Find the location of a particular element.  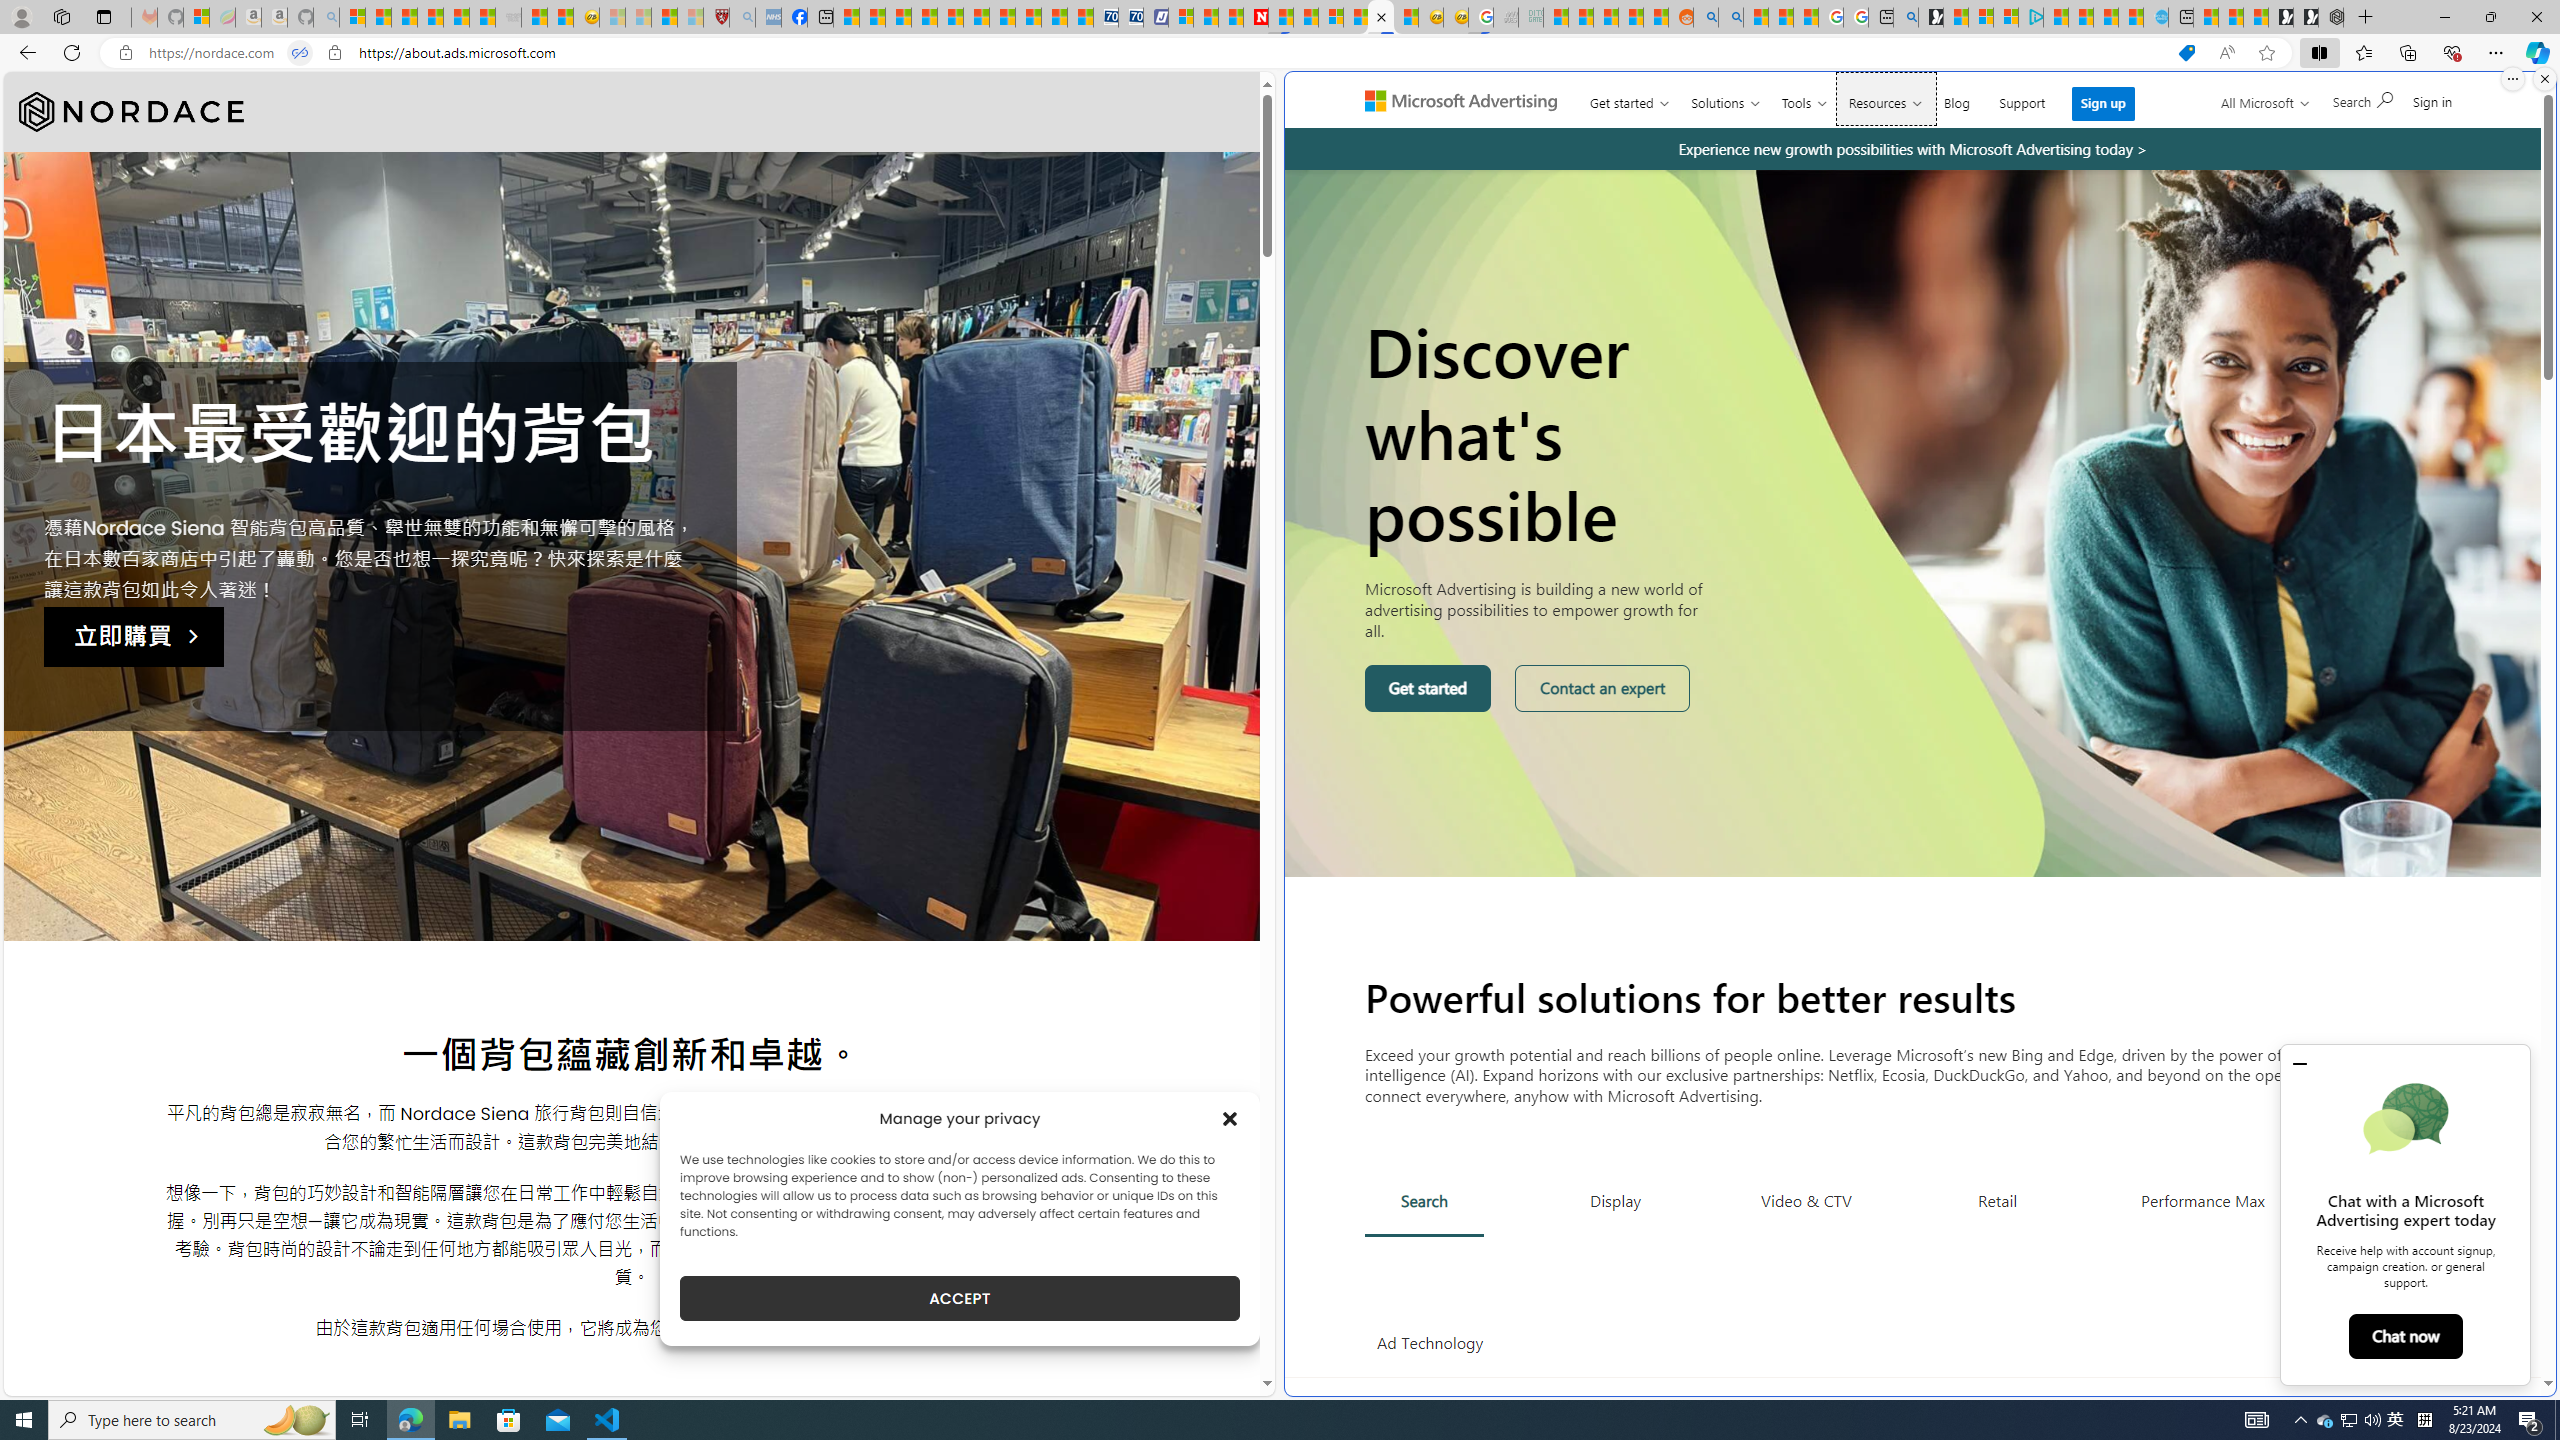

Tabs in split screen is located at coordinates (299, 53).